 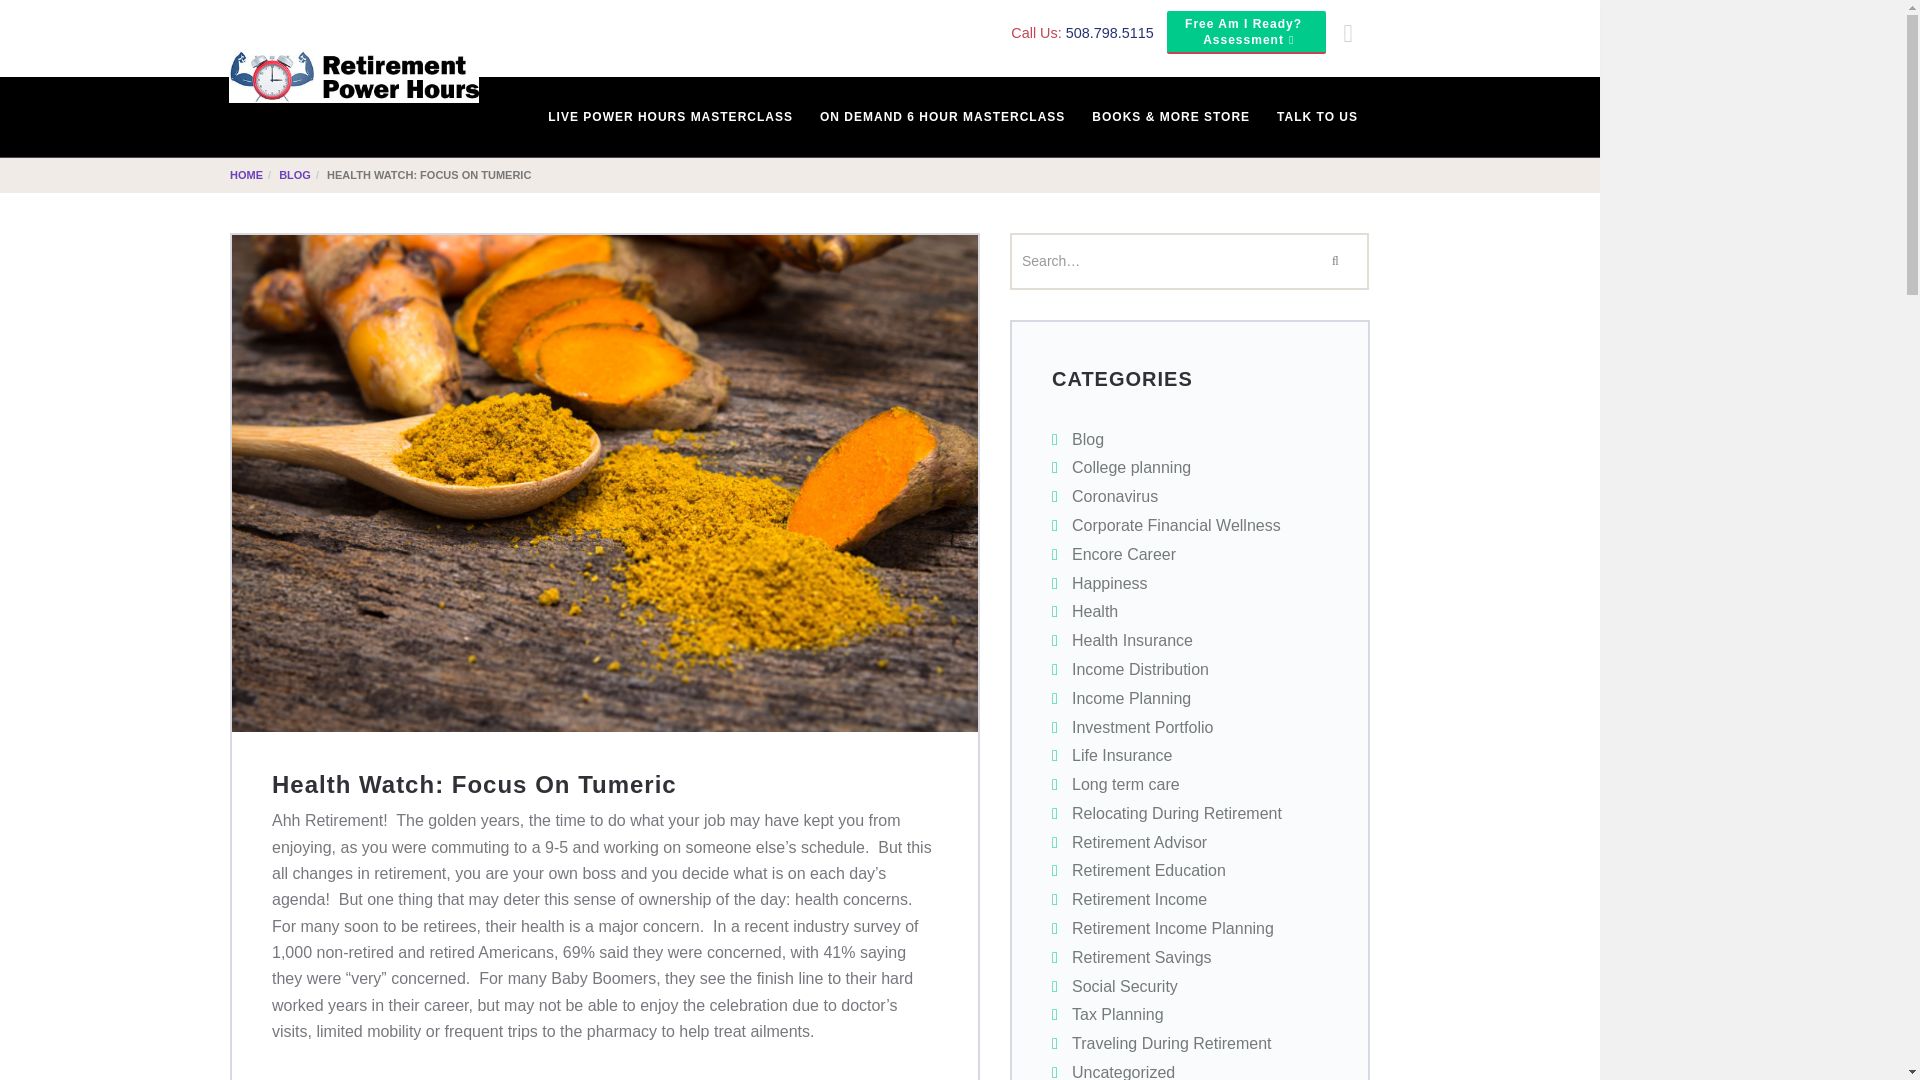 What do you see at coordinates (940, 116) in the screenshot?
I see `ON DEMAND 6 HOUR MASTERCLASS` at bounding box center [940, 116].